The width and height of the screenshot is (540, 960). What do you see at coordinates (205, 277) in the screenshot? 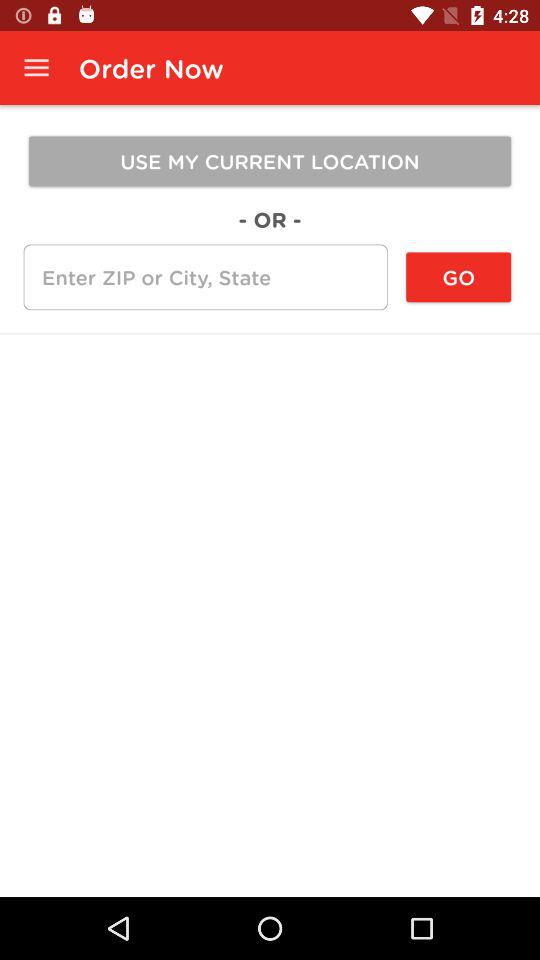
I see `press the icon next to the go icon` at bounding box center [205, 277].